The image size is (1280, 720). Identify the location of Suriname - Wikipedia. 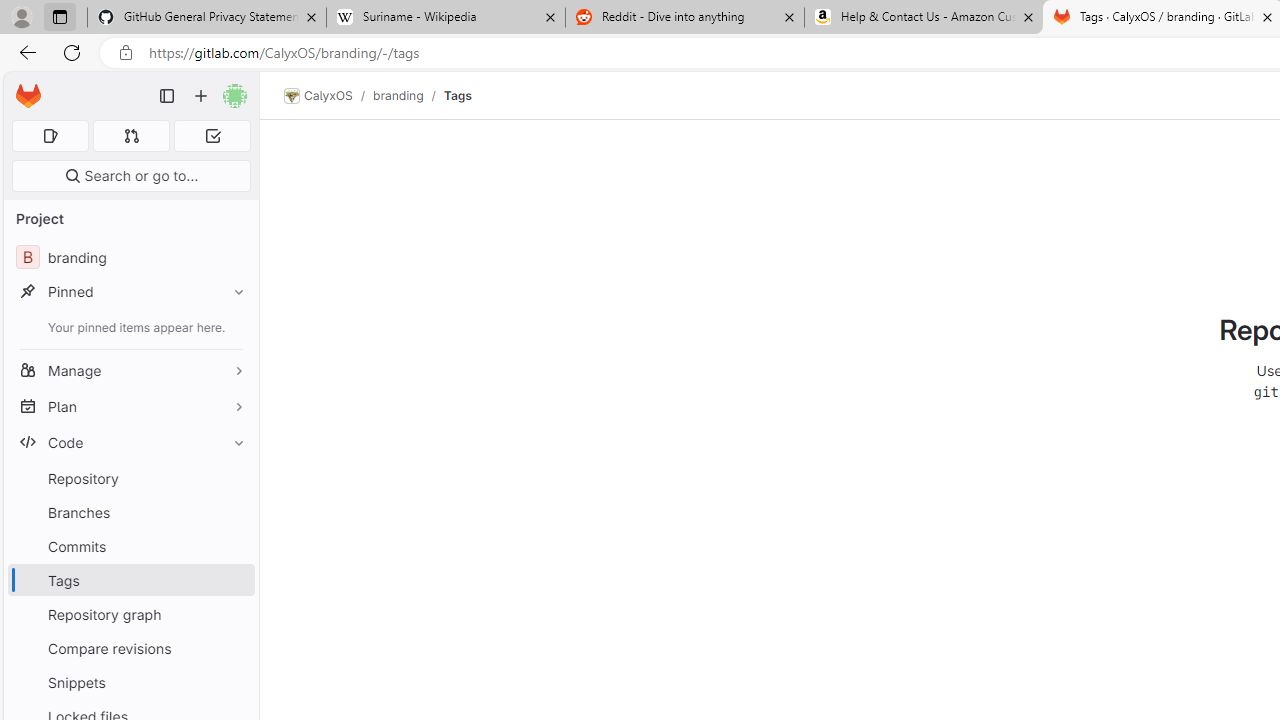
(445, 18).